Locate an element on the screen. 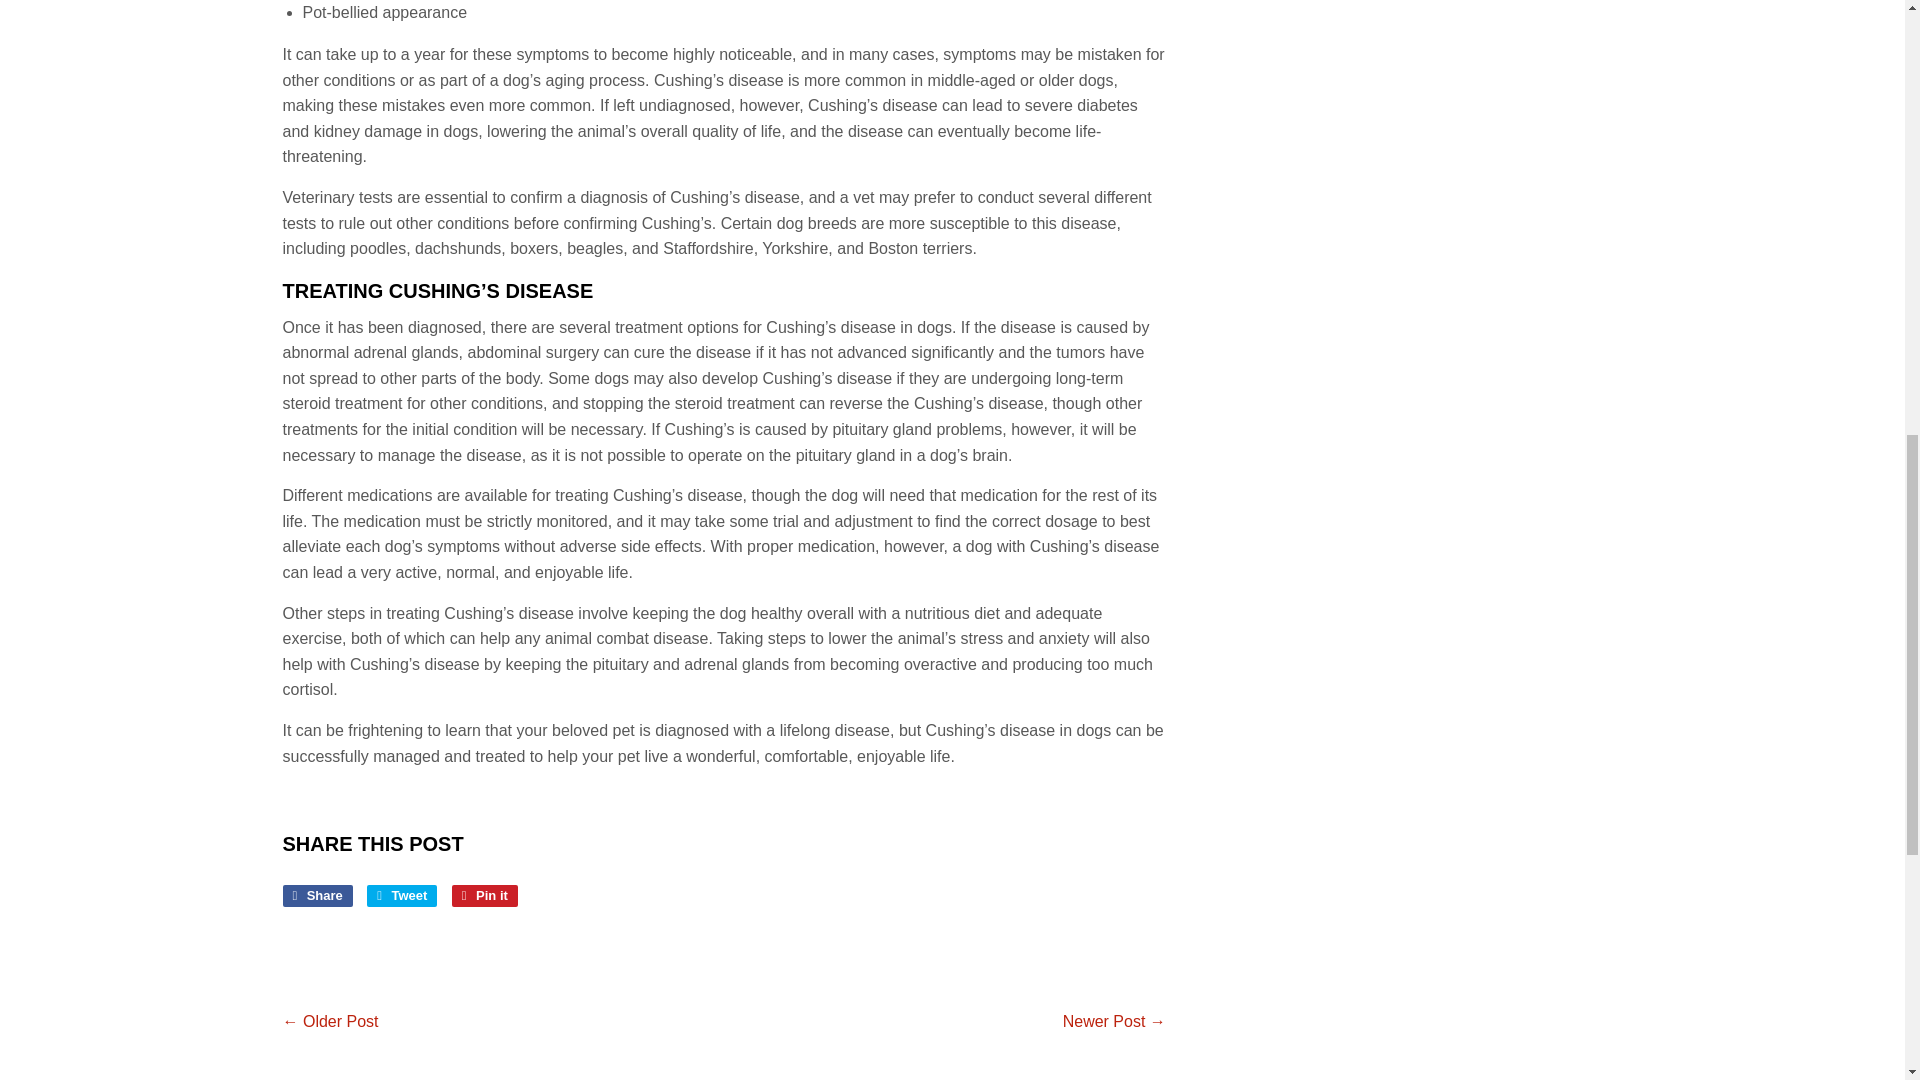 This screenshot has height=1080, width=1920. Tweet on Twitter is located at coordinates (484, 896).